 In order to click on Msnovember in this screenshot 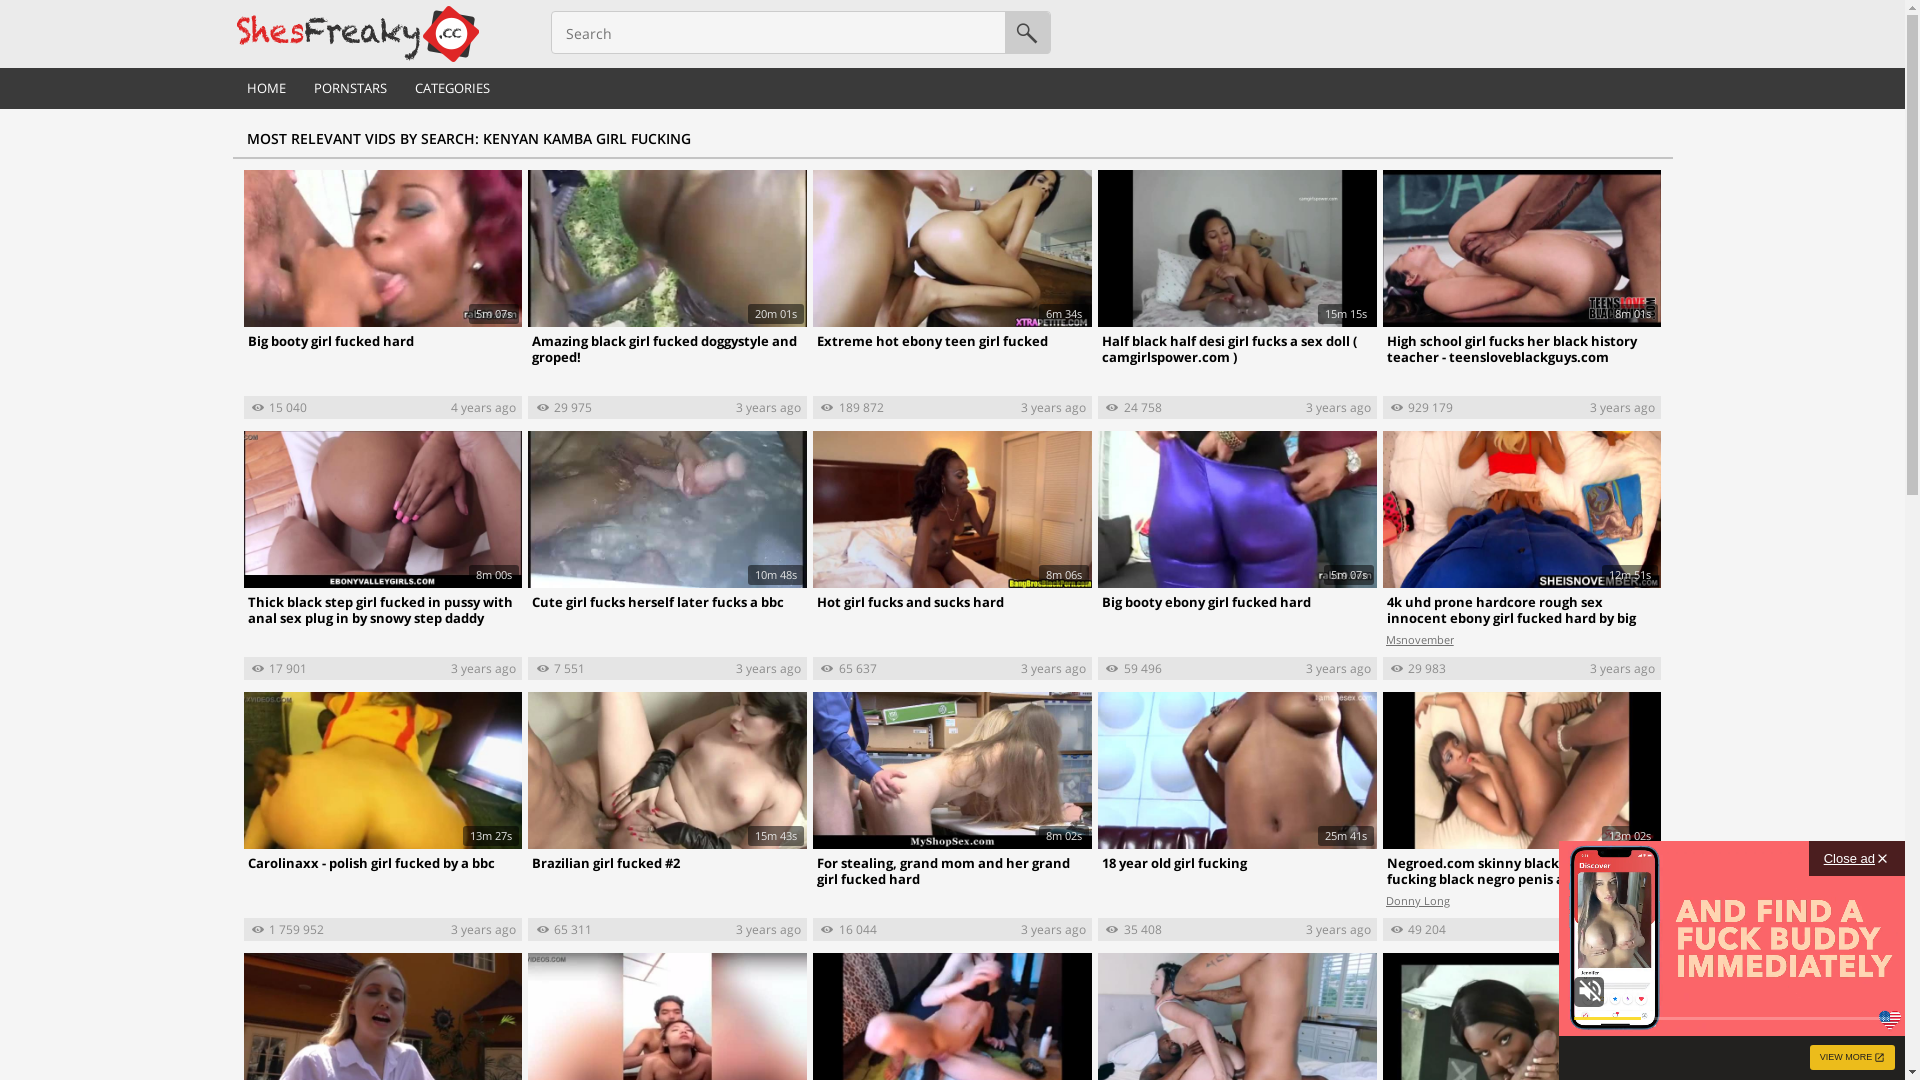, I will do `click(1420, 640)`.